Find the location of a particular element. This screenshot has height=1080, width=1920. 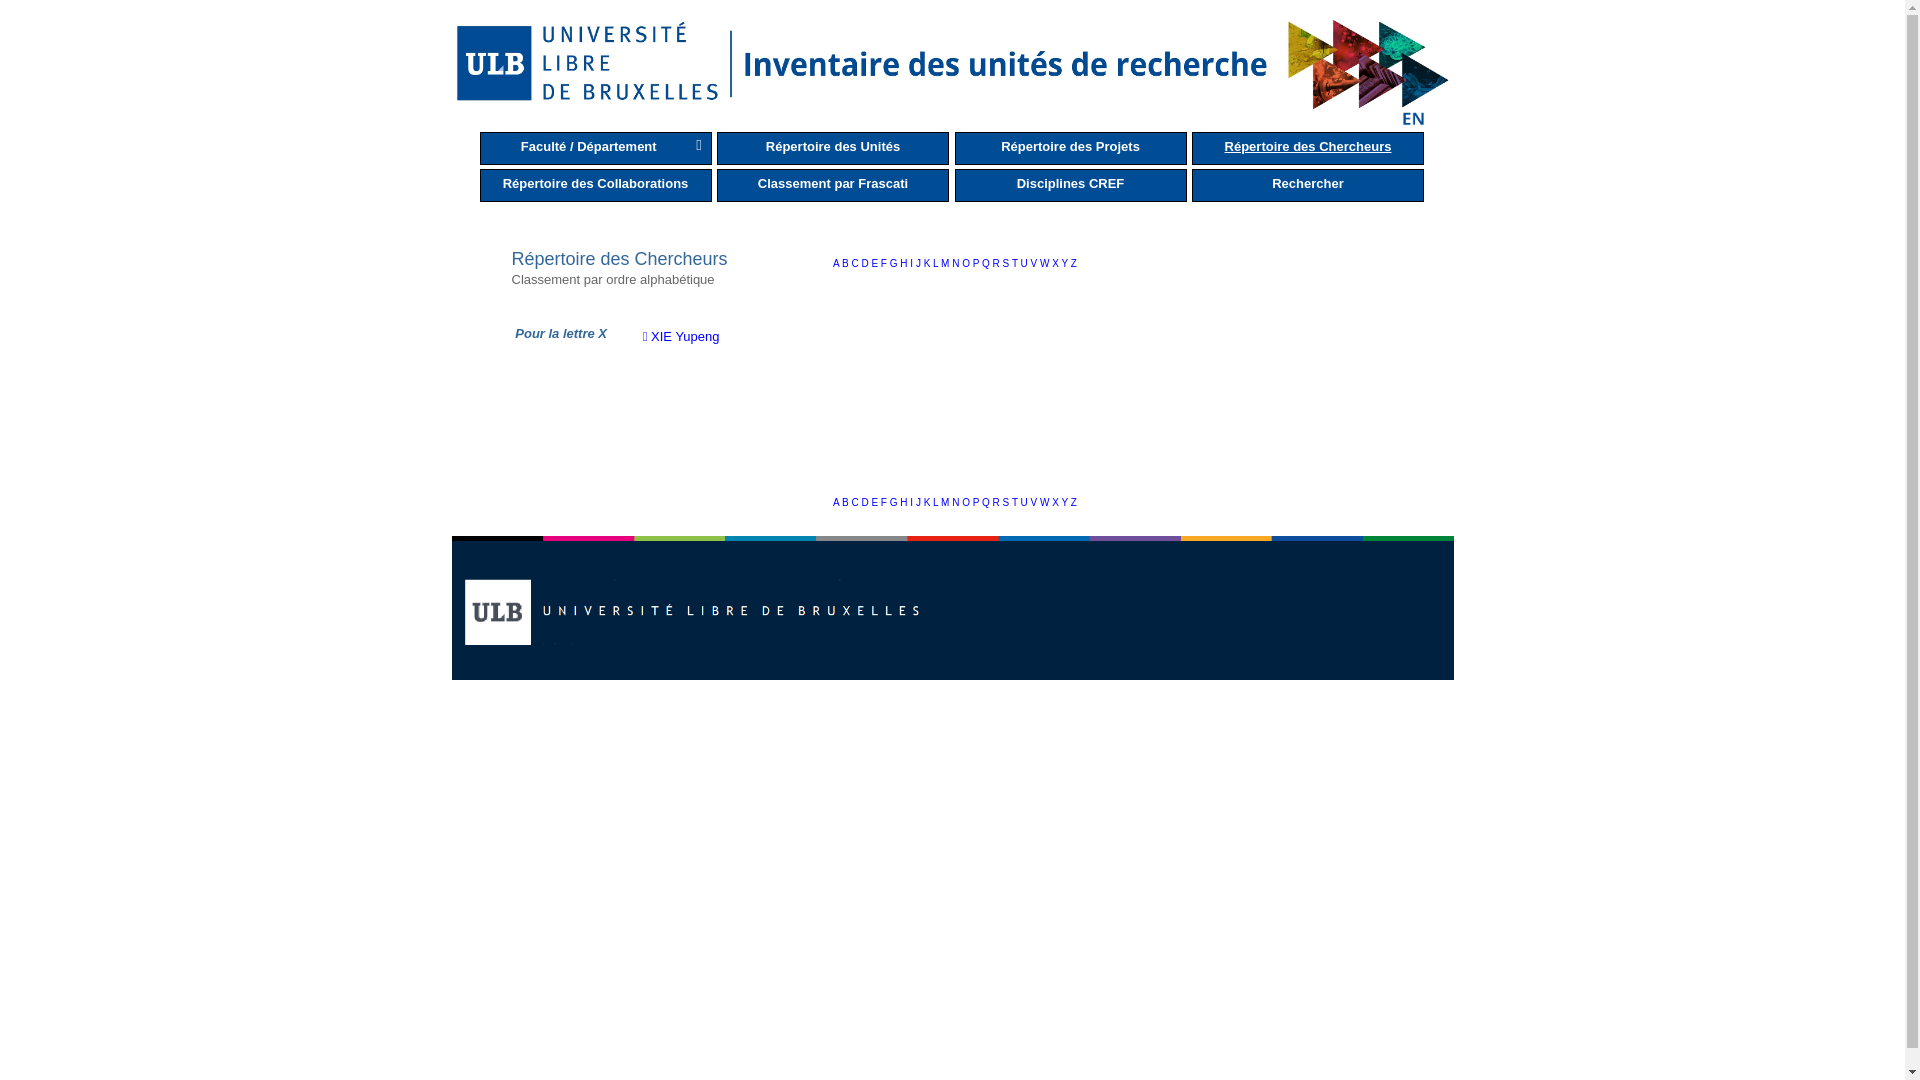

L is located at coordinates (937, 264).